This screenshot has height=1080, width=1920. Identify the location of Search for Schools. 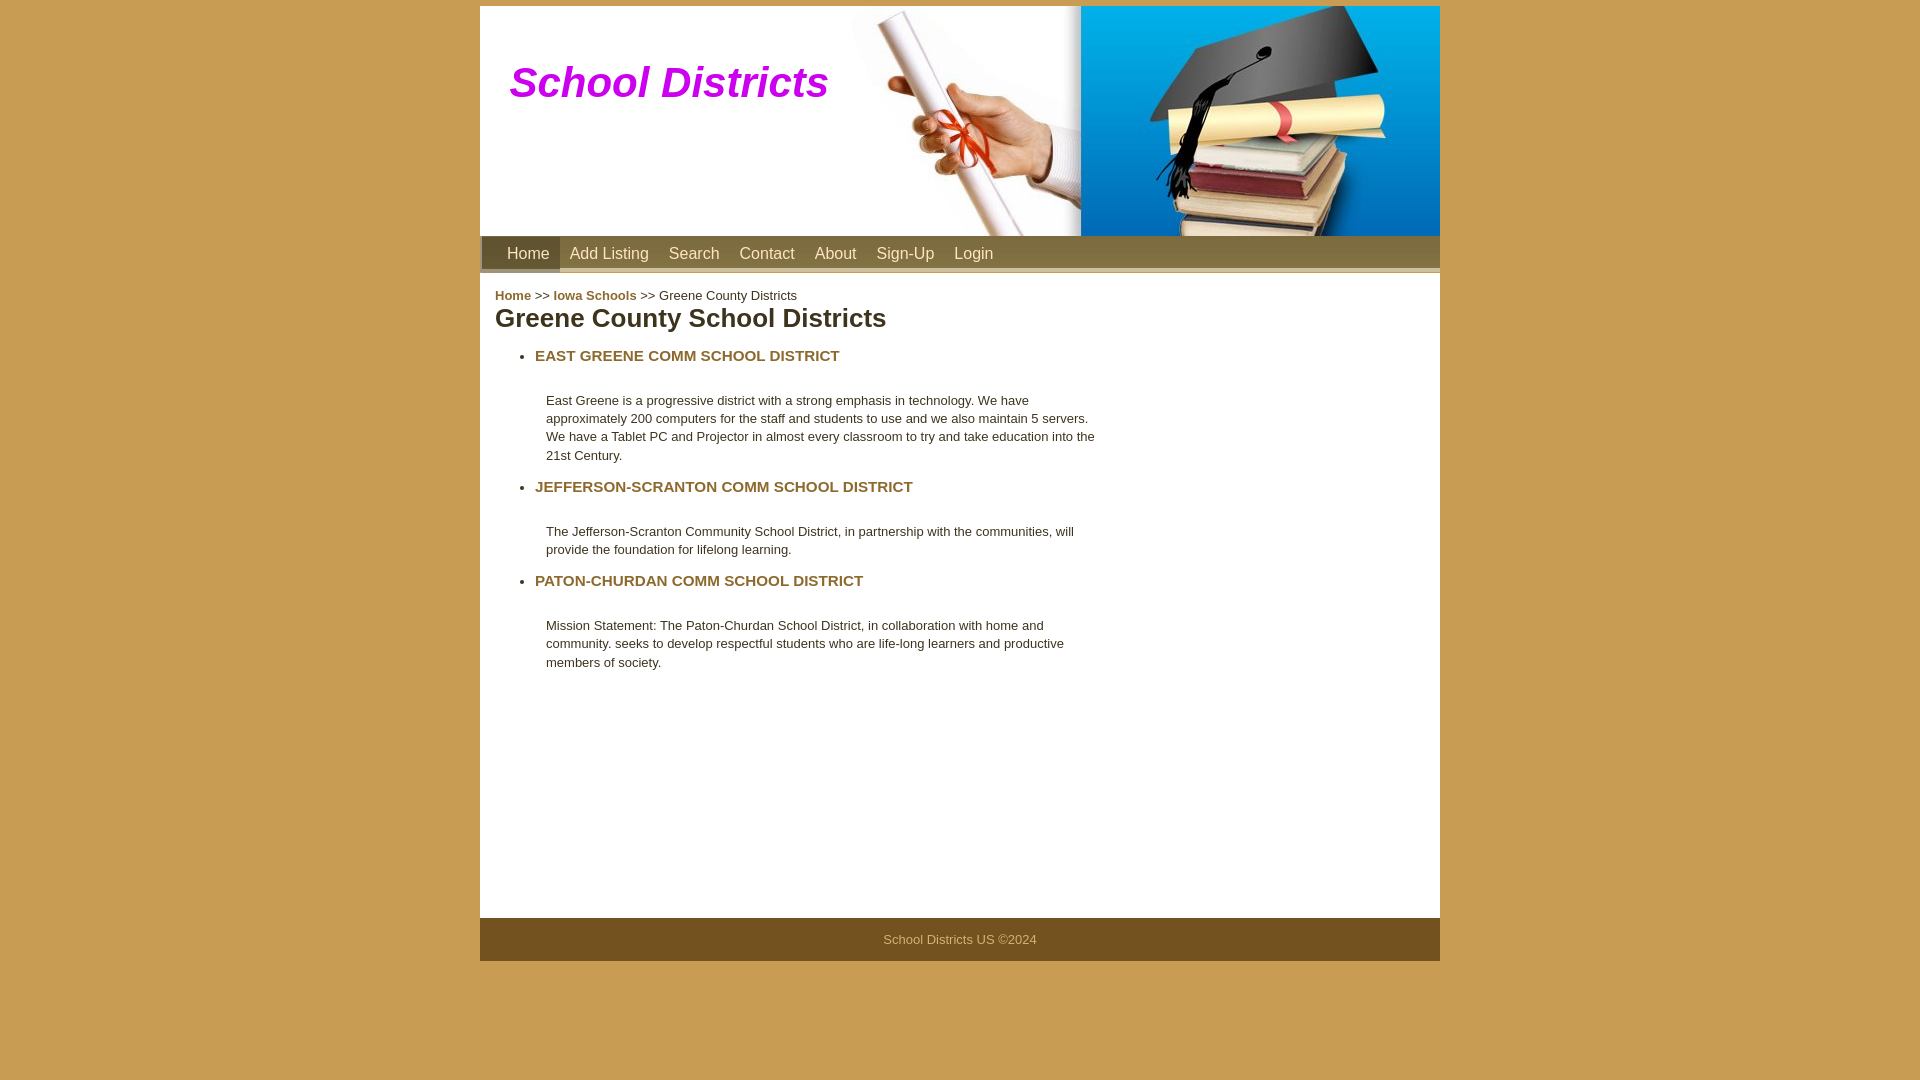
(694, 254).